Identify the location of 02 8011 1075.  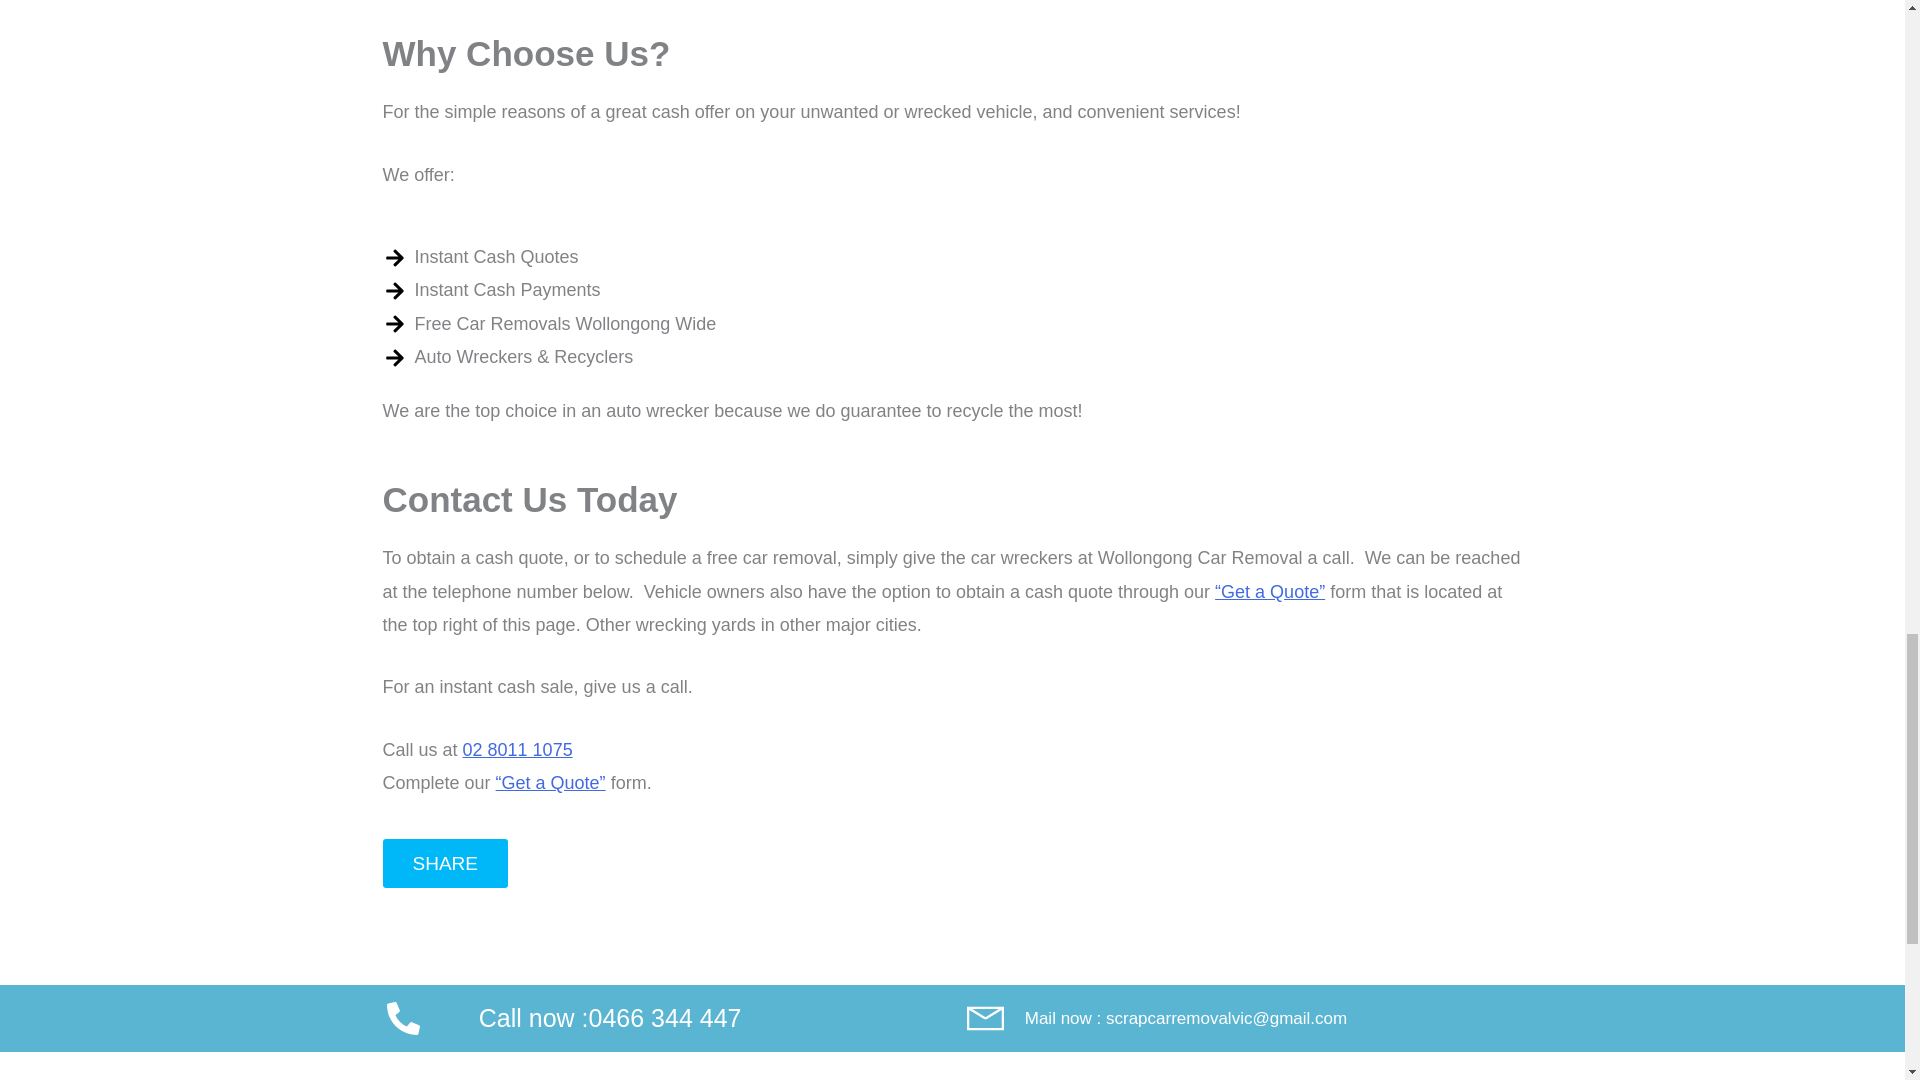
(517, 750).